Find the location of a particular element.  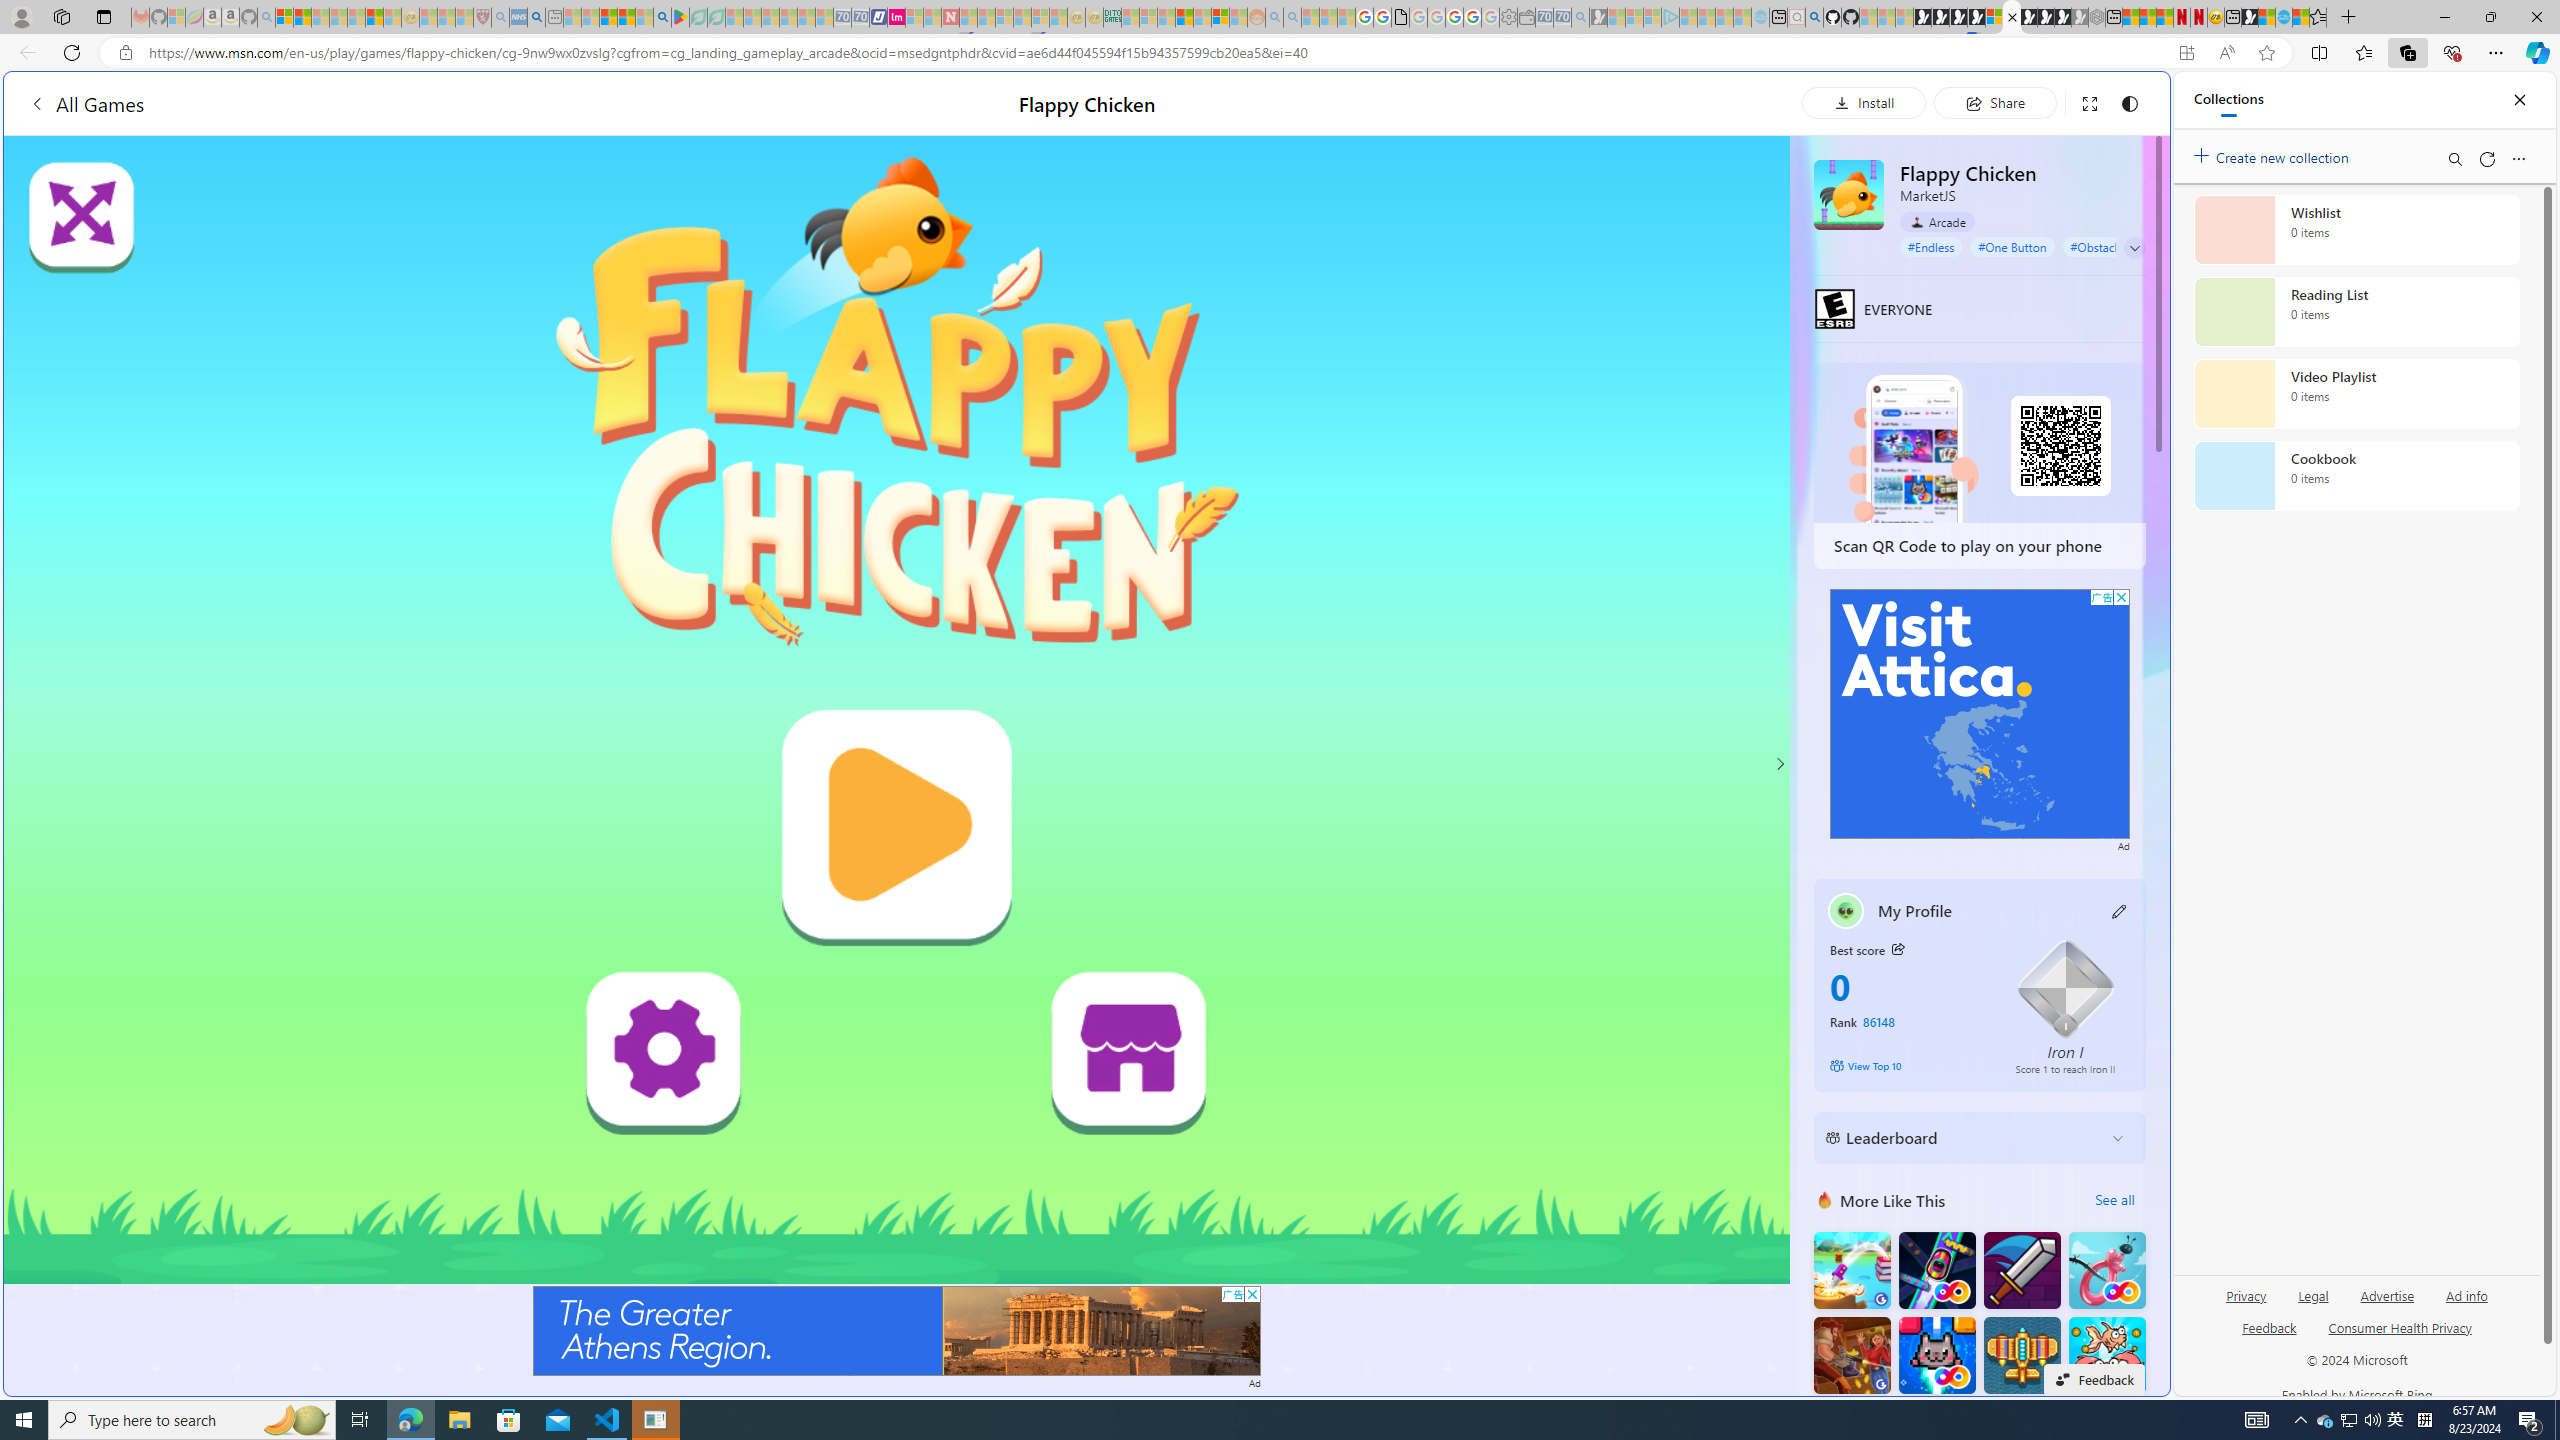

App available. Install Flappy Chicken is located at coordinates (2186, 53).